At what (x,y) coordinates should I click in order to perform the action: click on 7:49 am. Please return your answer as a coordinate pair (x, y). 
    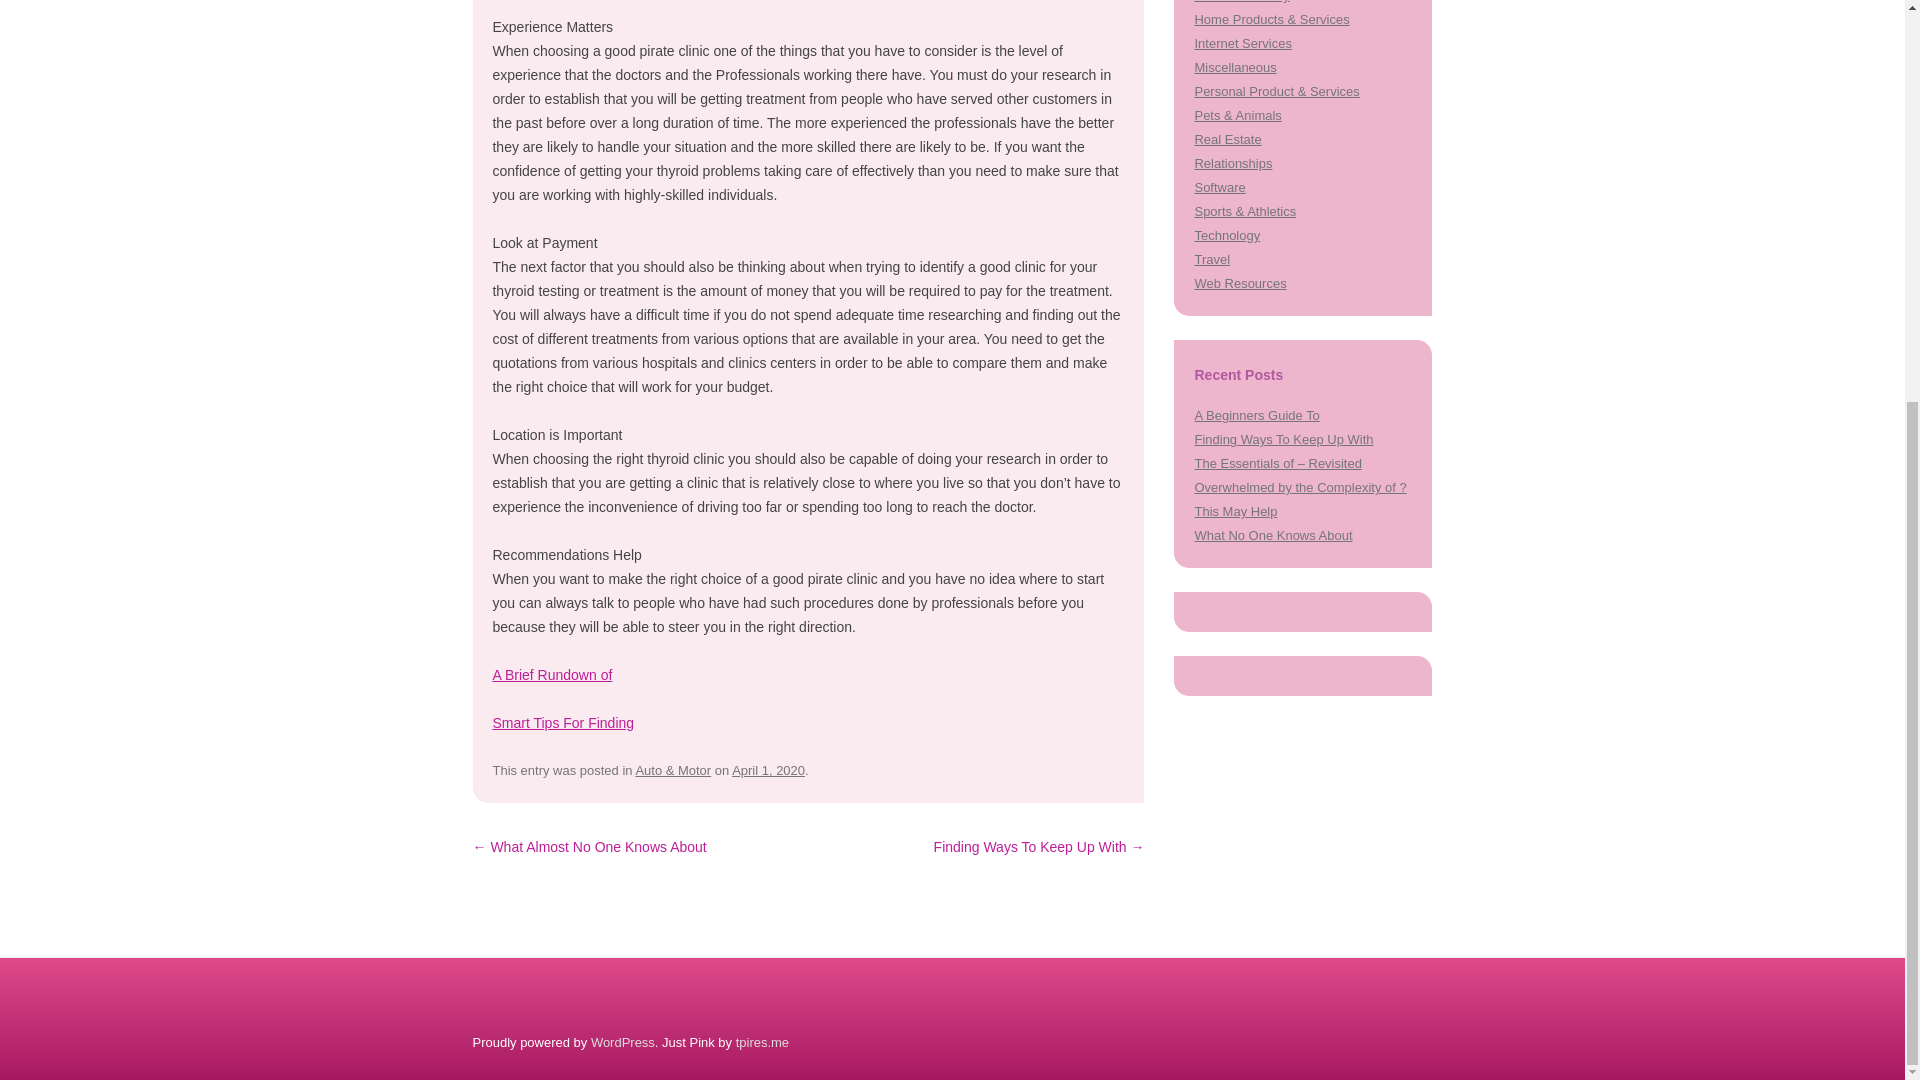
    Looking at the image, I should click on (768, 770).